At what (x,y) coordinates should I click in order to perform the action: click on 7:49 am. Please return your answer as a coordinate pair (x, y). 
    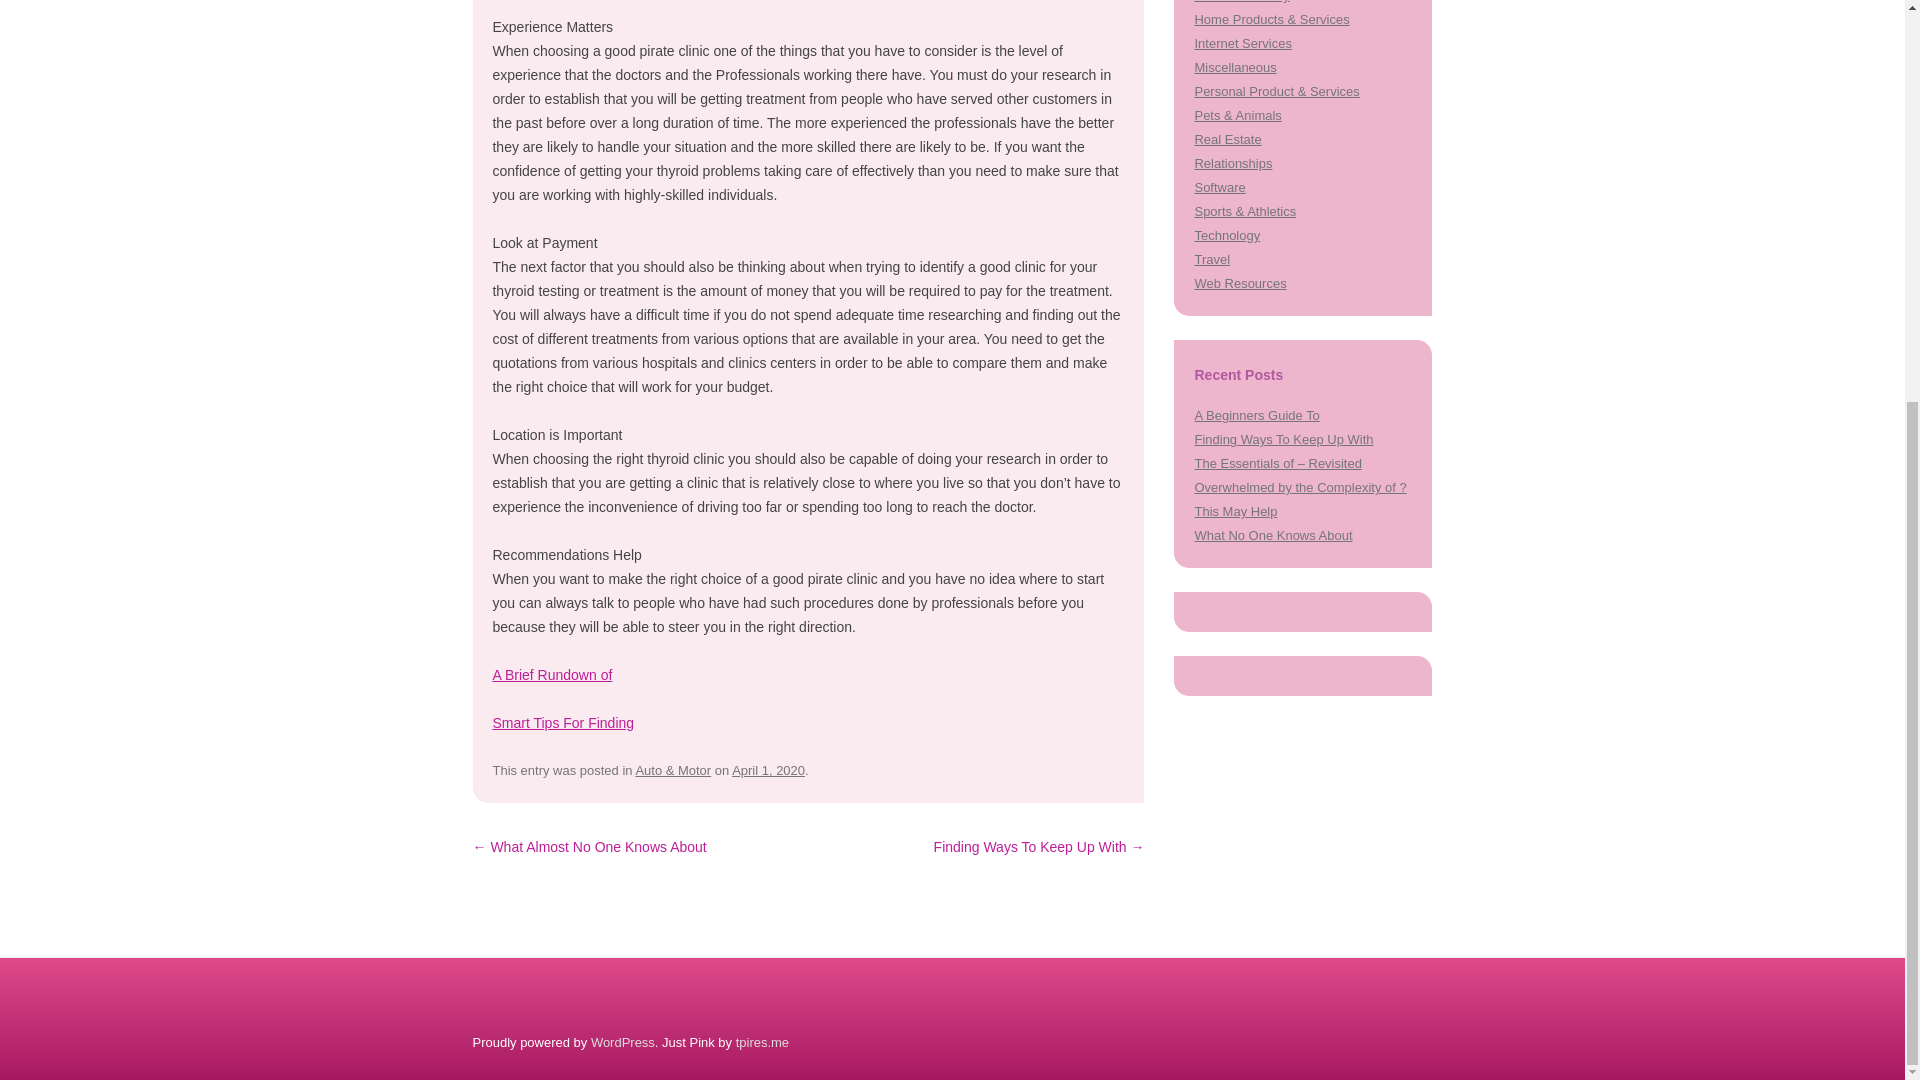
    Looking at the image, I should click on (768, 770).